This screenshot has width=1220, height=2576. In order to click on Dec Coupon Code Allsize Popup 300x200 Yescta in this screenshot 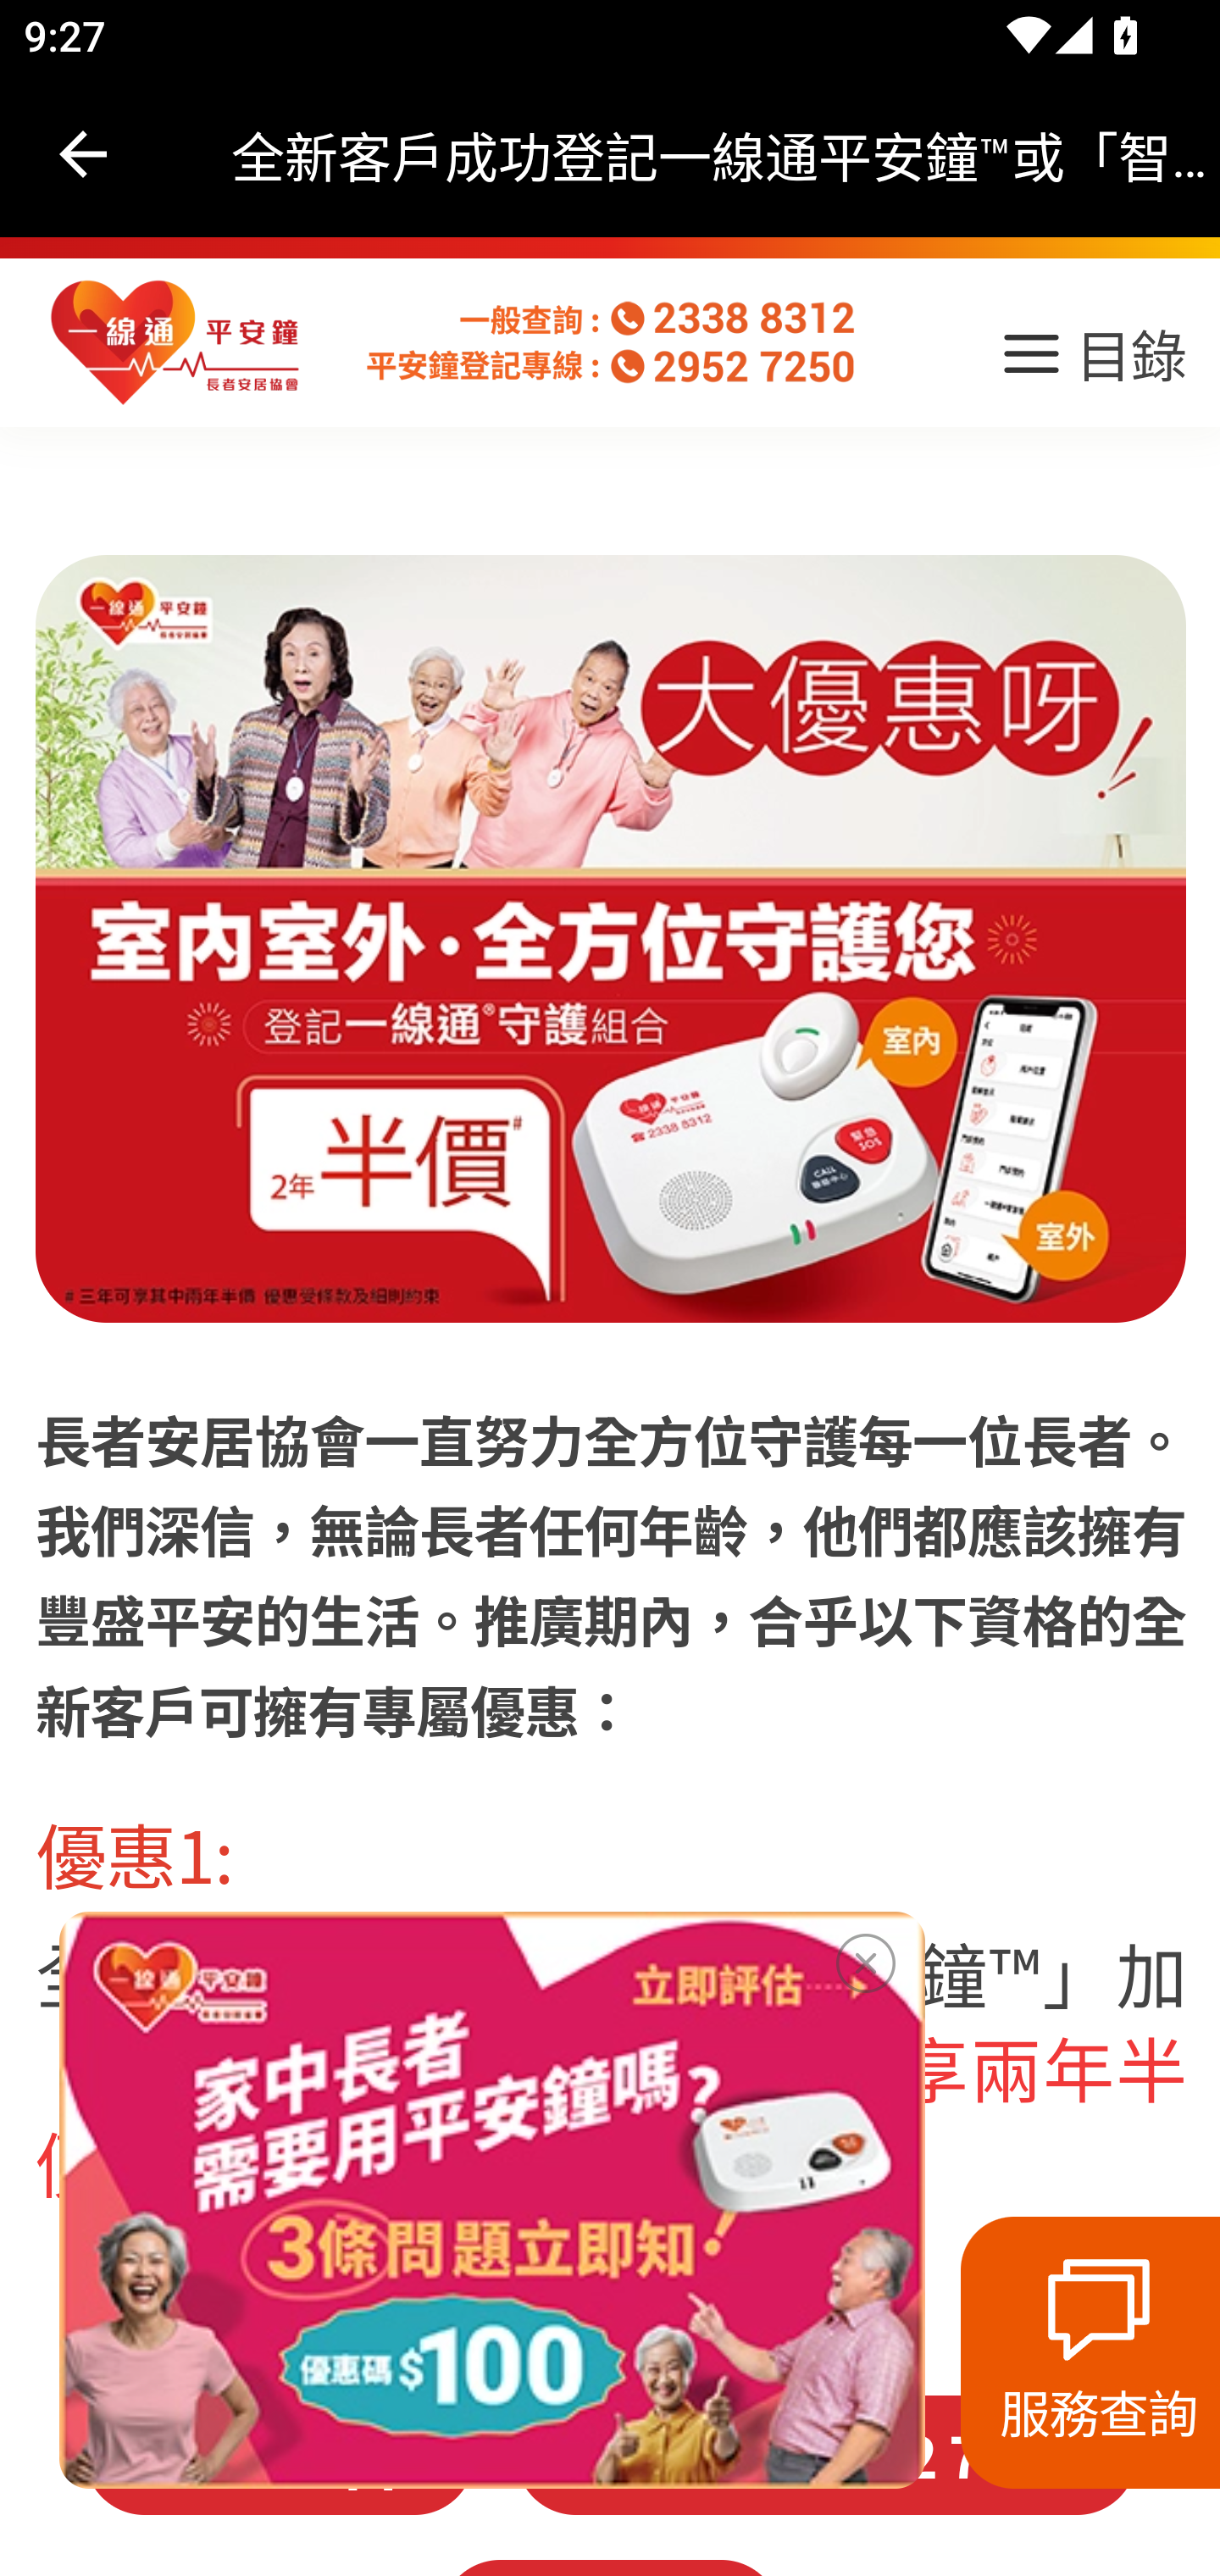, I will do `click(491, 2200)`.